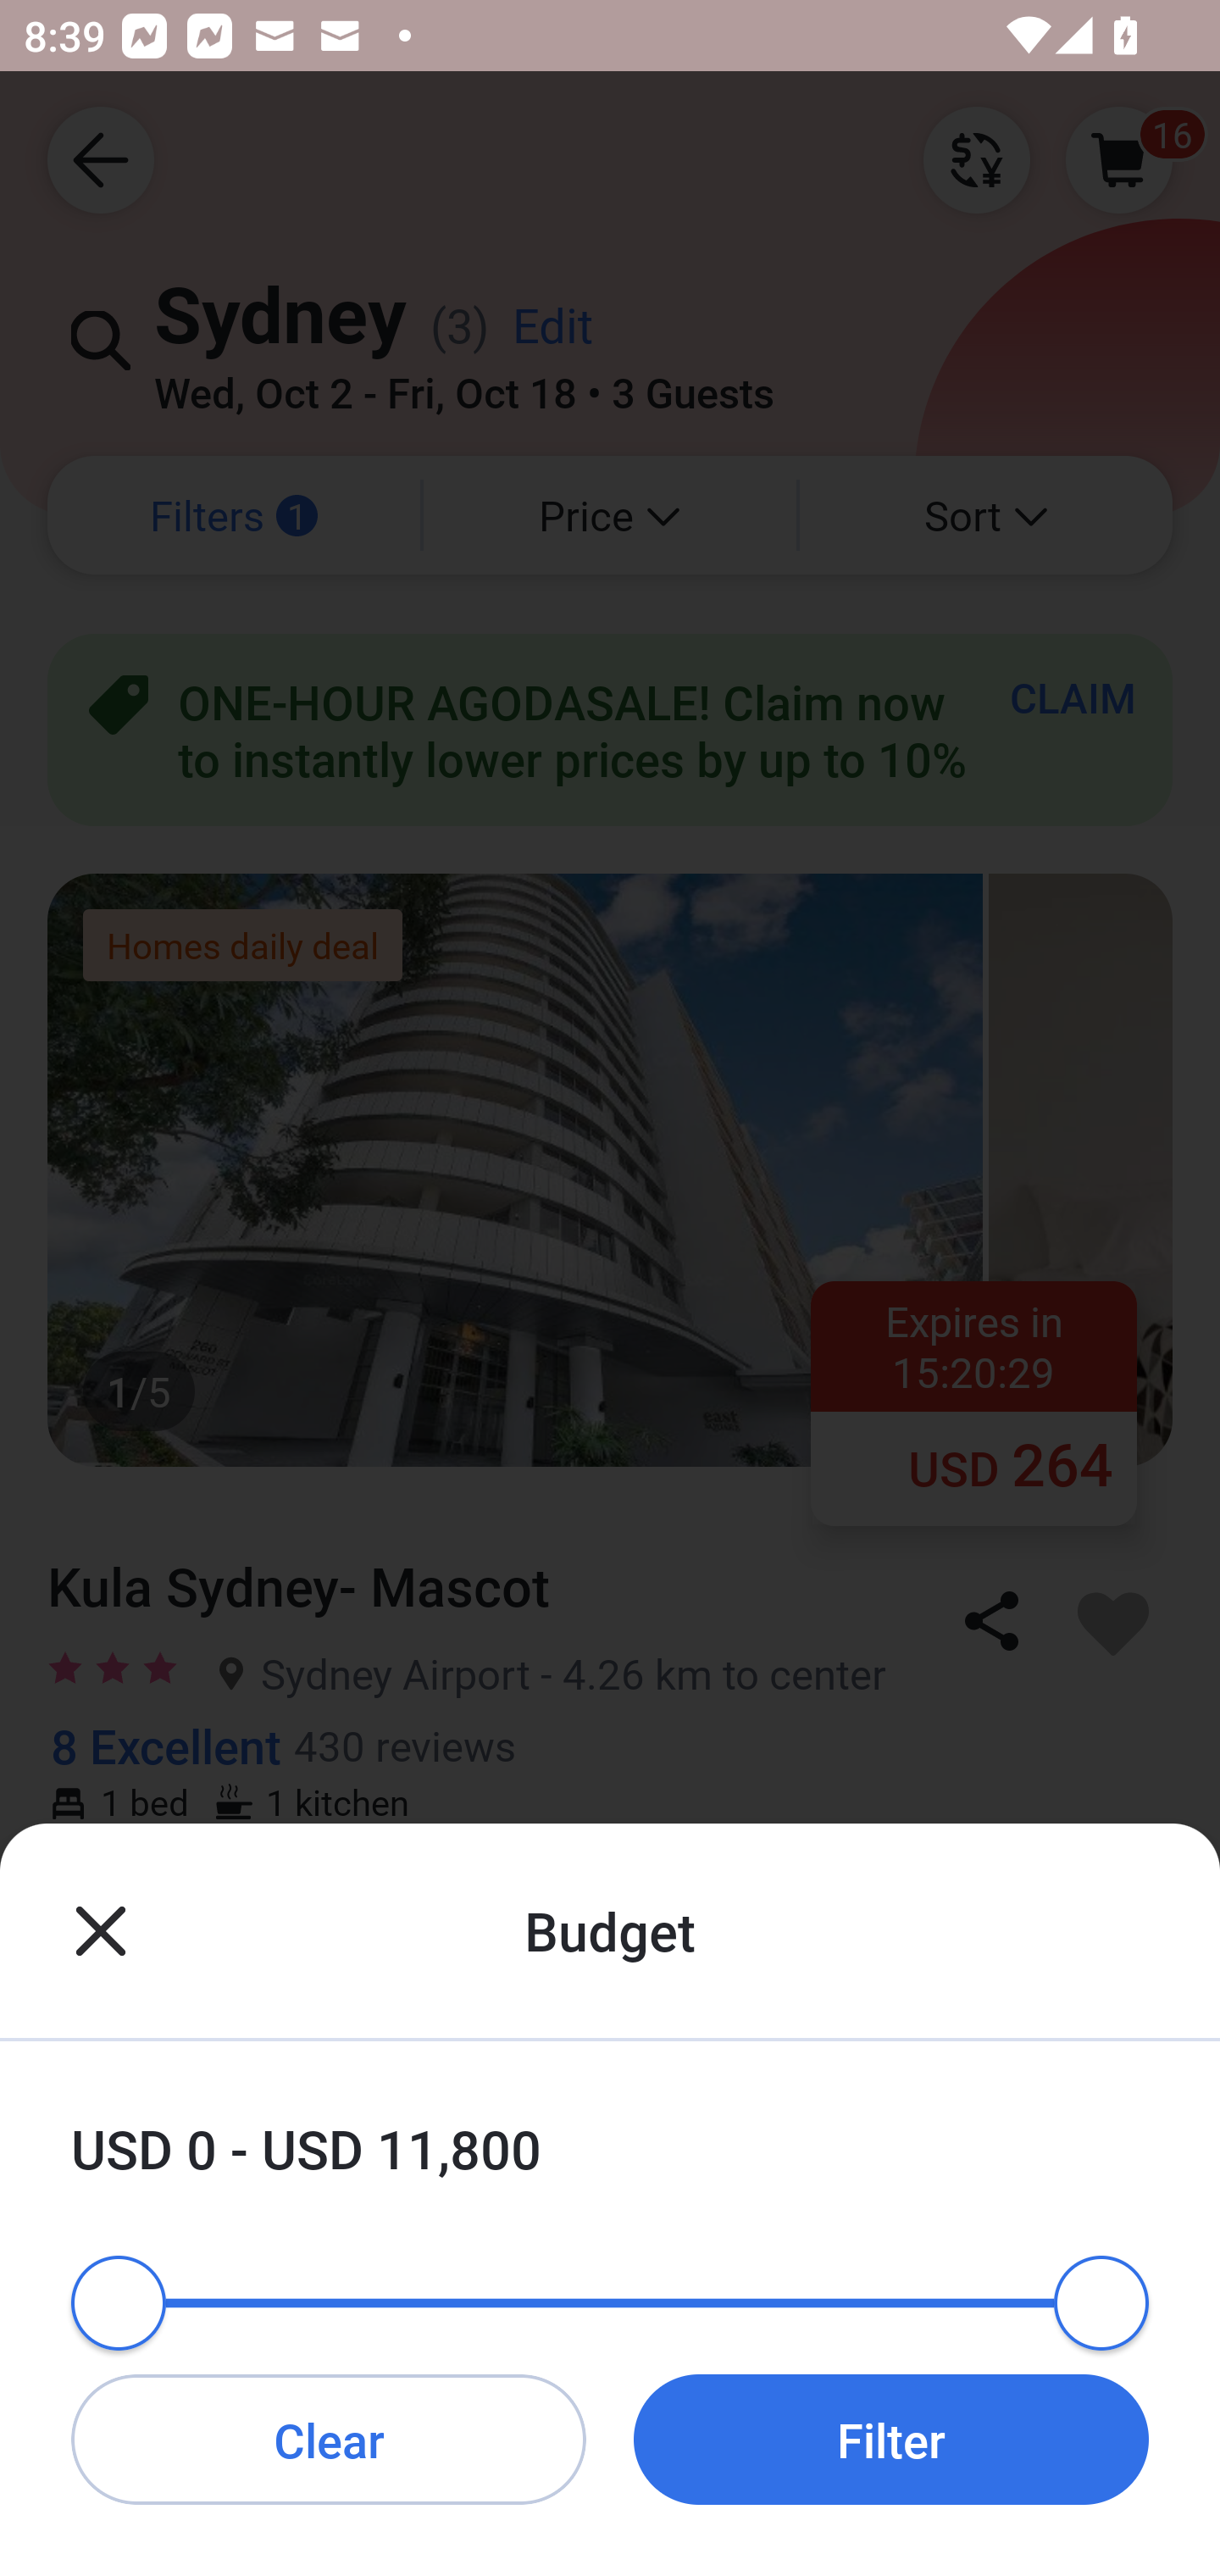 This screenshot has width=1220, height=2576. Describe the element at coordinates (329, 2439) in the screenshot. I see `Clear` at that location.